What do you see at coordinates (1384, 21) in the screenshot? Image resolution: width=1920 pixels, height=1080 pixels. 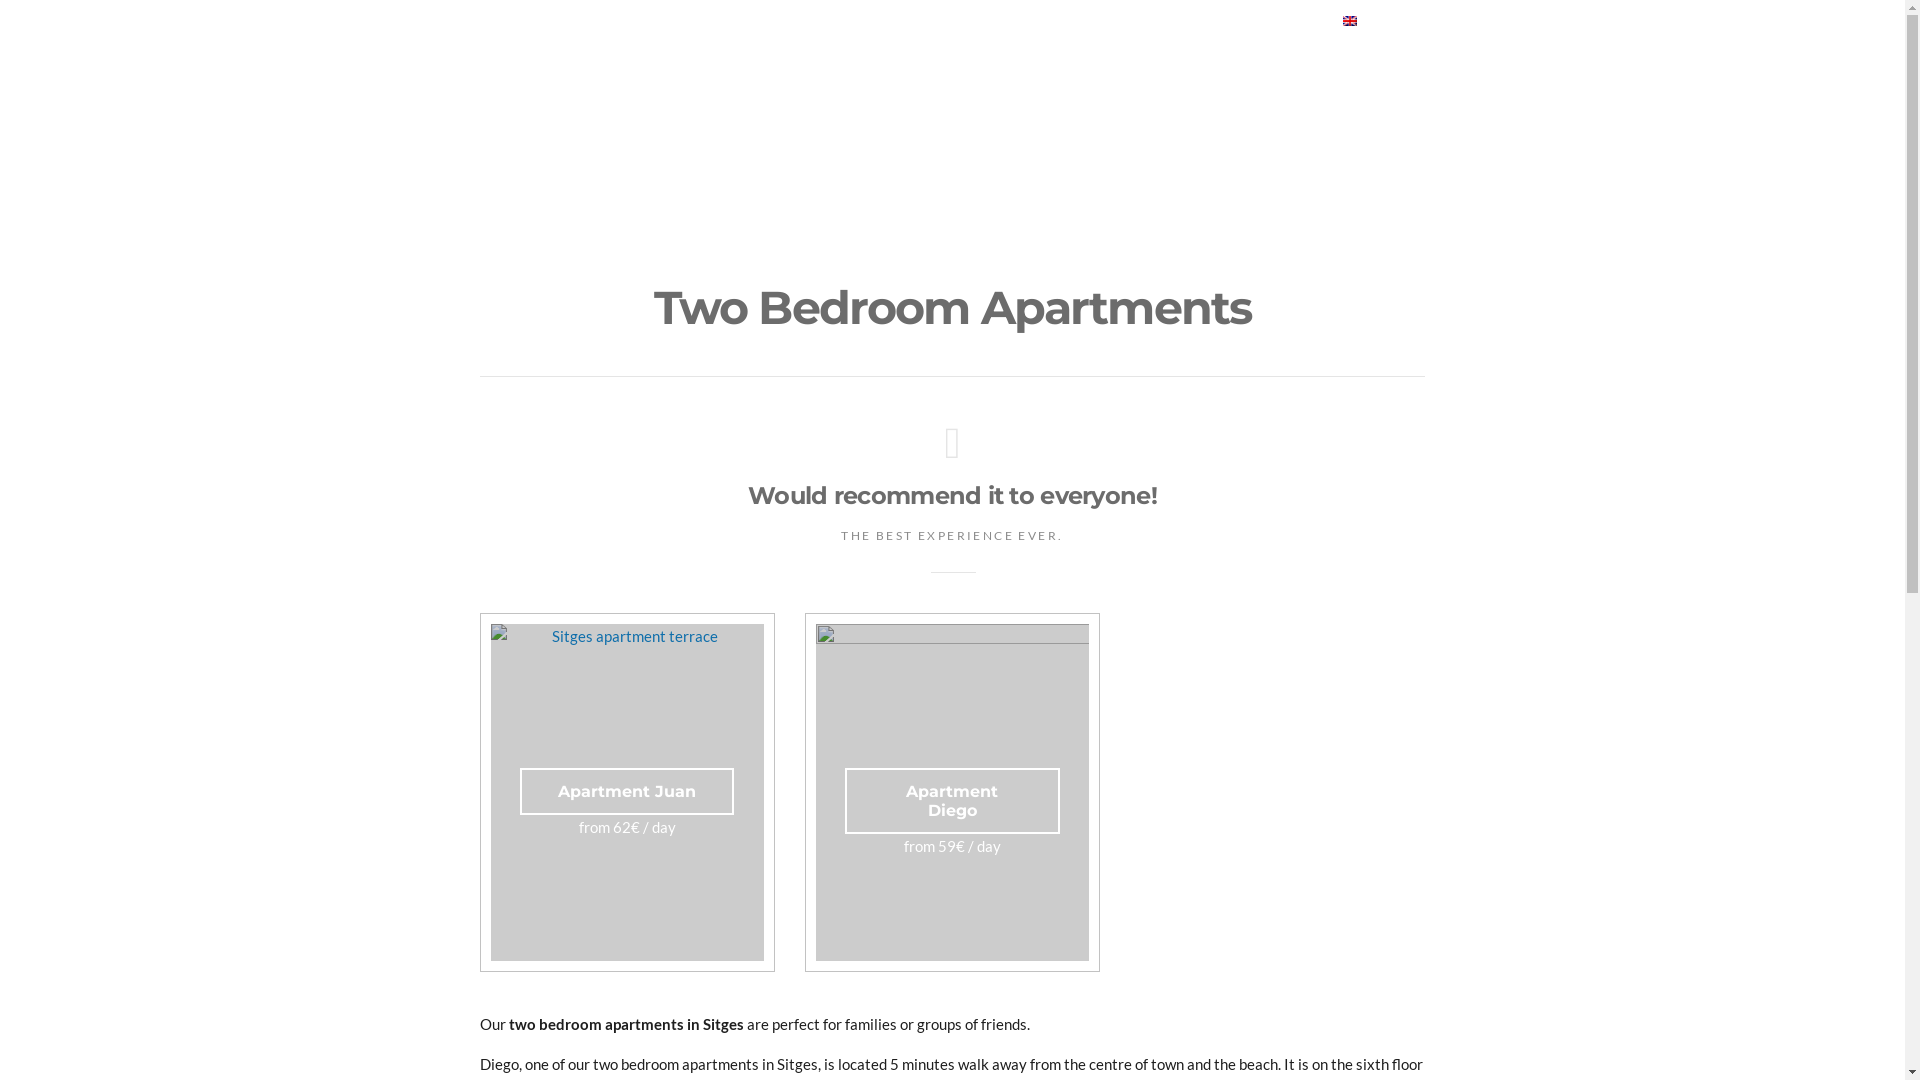 I see `ENGLISH` at bounding box center [1384, 21].